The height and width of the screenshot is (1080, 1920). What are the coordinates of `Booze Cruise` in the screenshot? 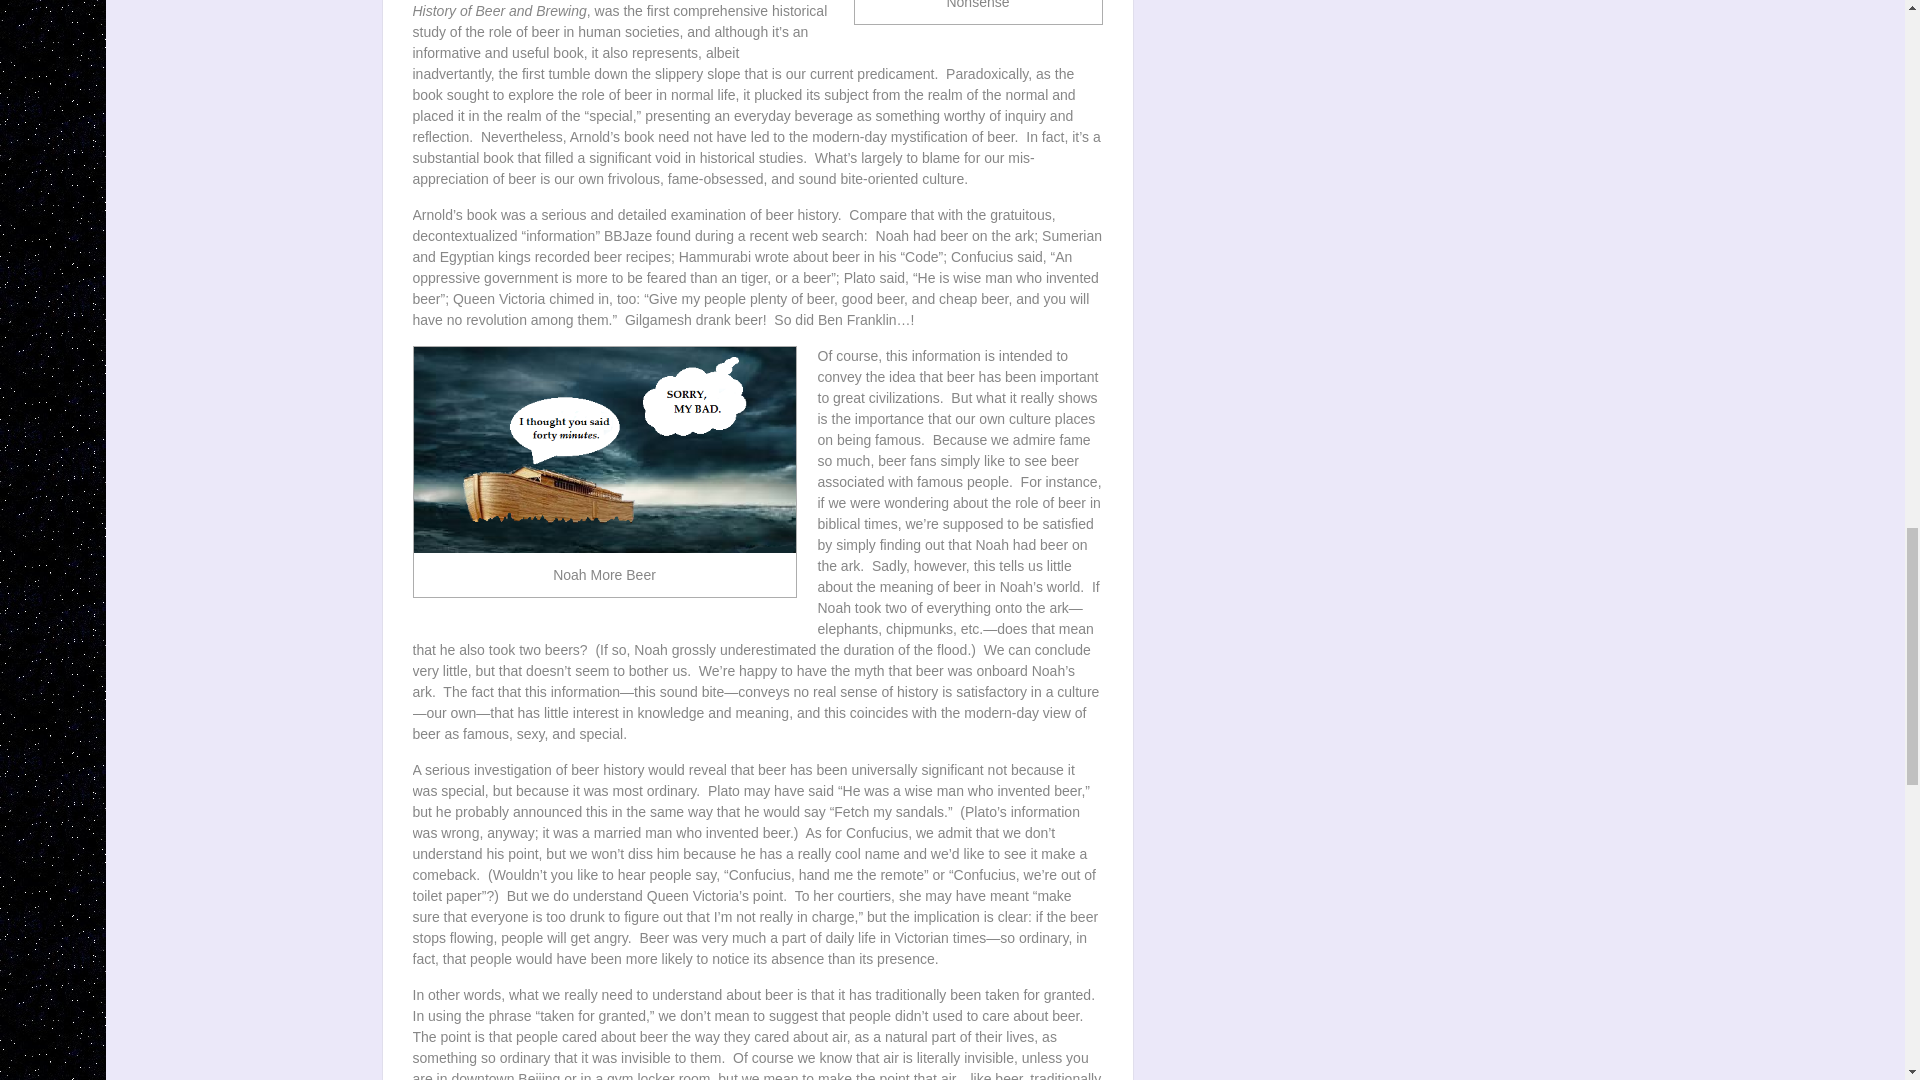 It's located at (605, 449).